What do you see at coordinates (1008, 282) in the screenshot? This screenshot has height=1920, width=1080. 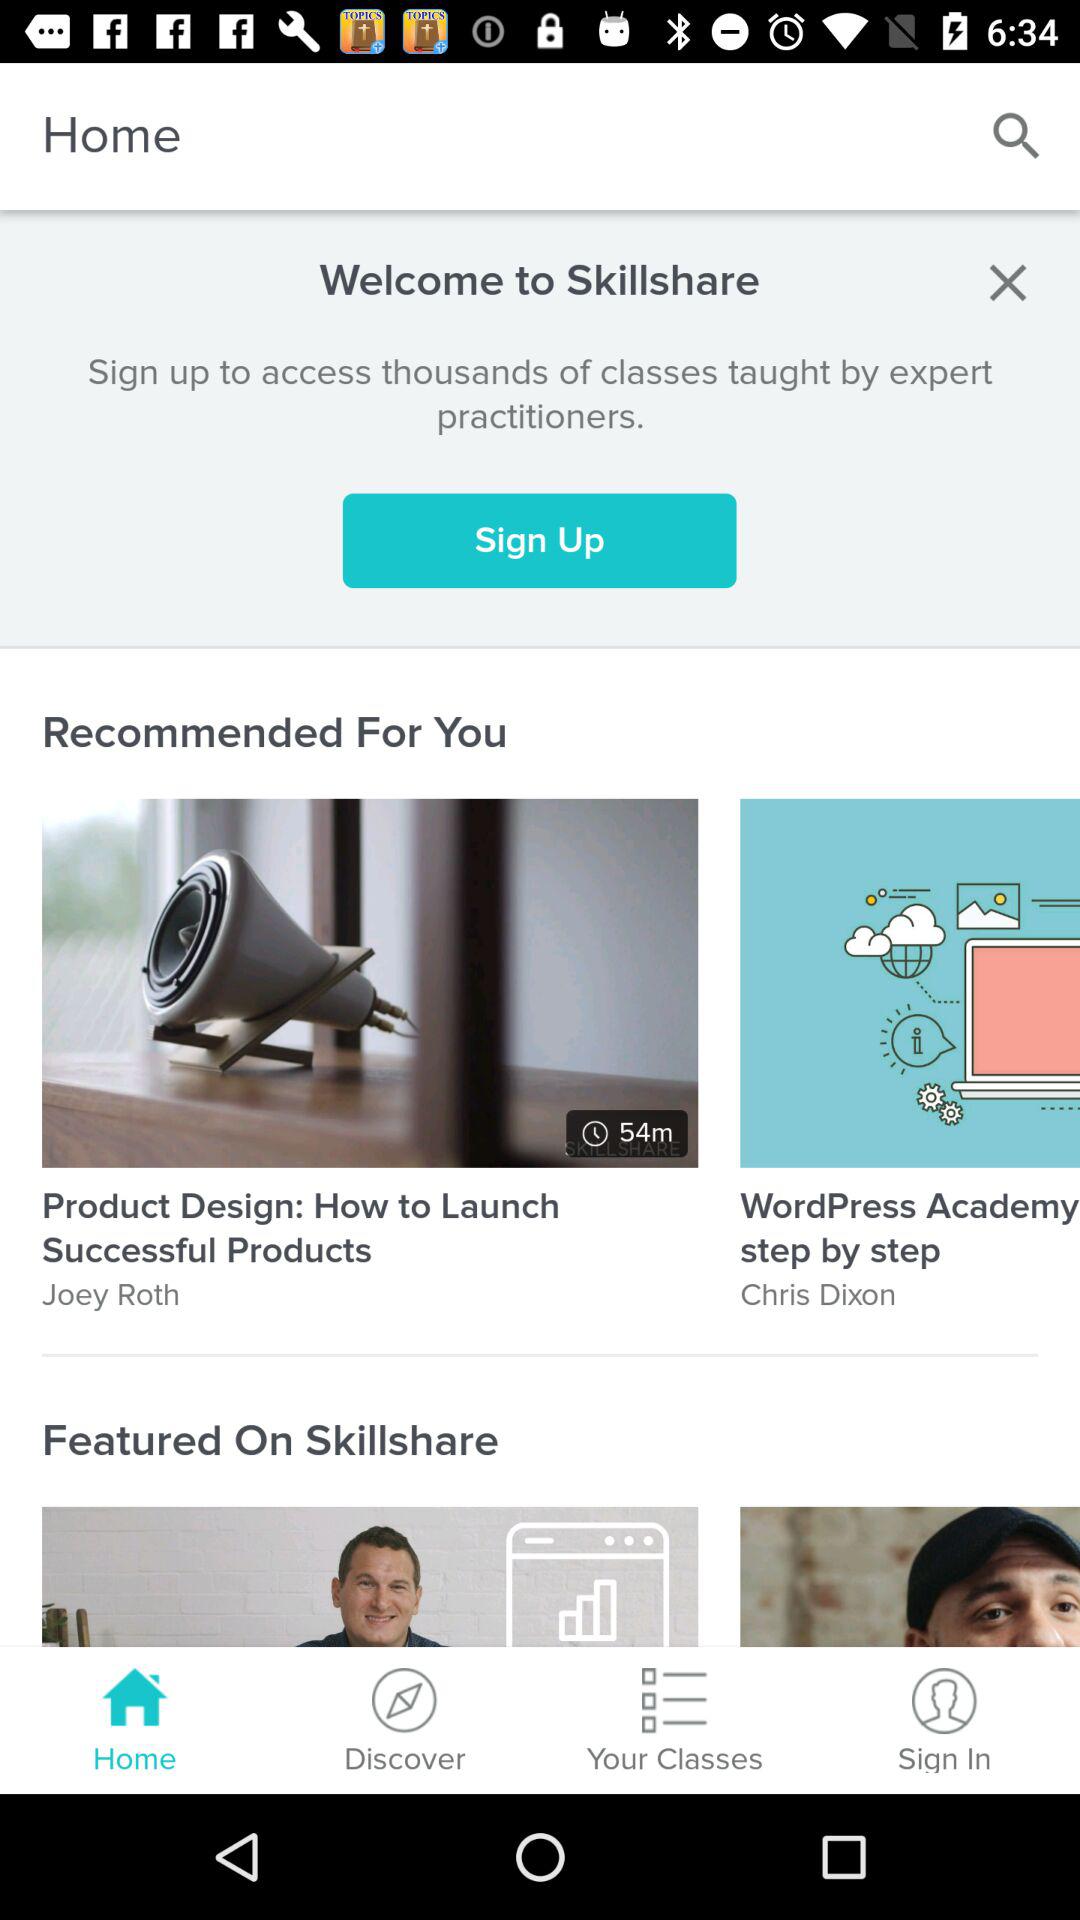 I see `close window` at bounding box center [1008, 282].